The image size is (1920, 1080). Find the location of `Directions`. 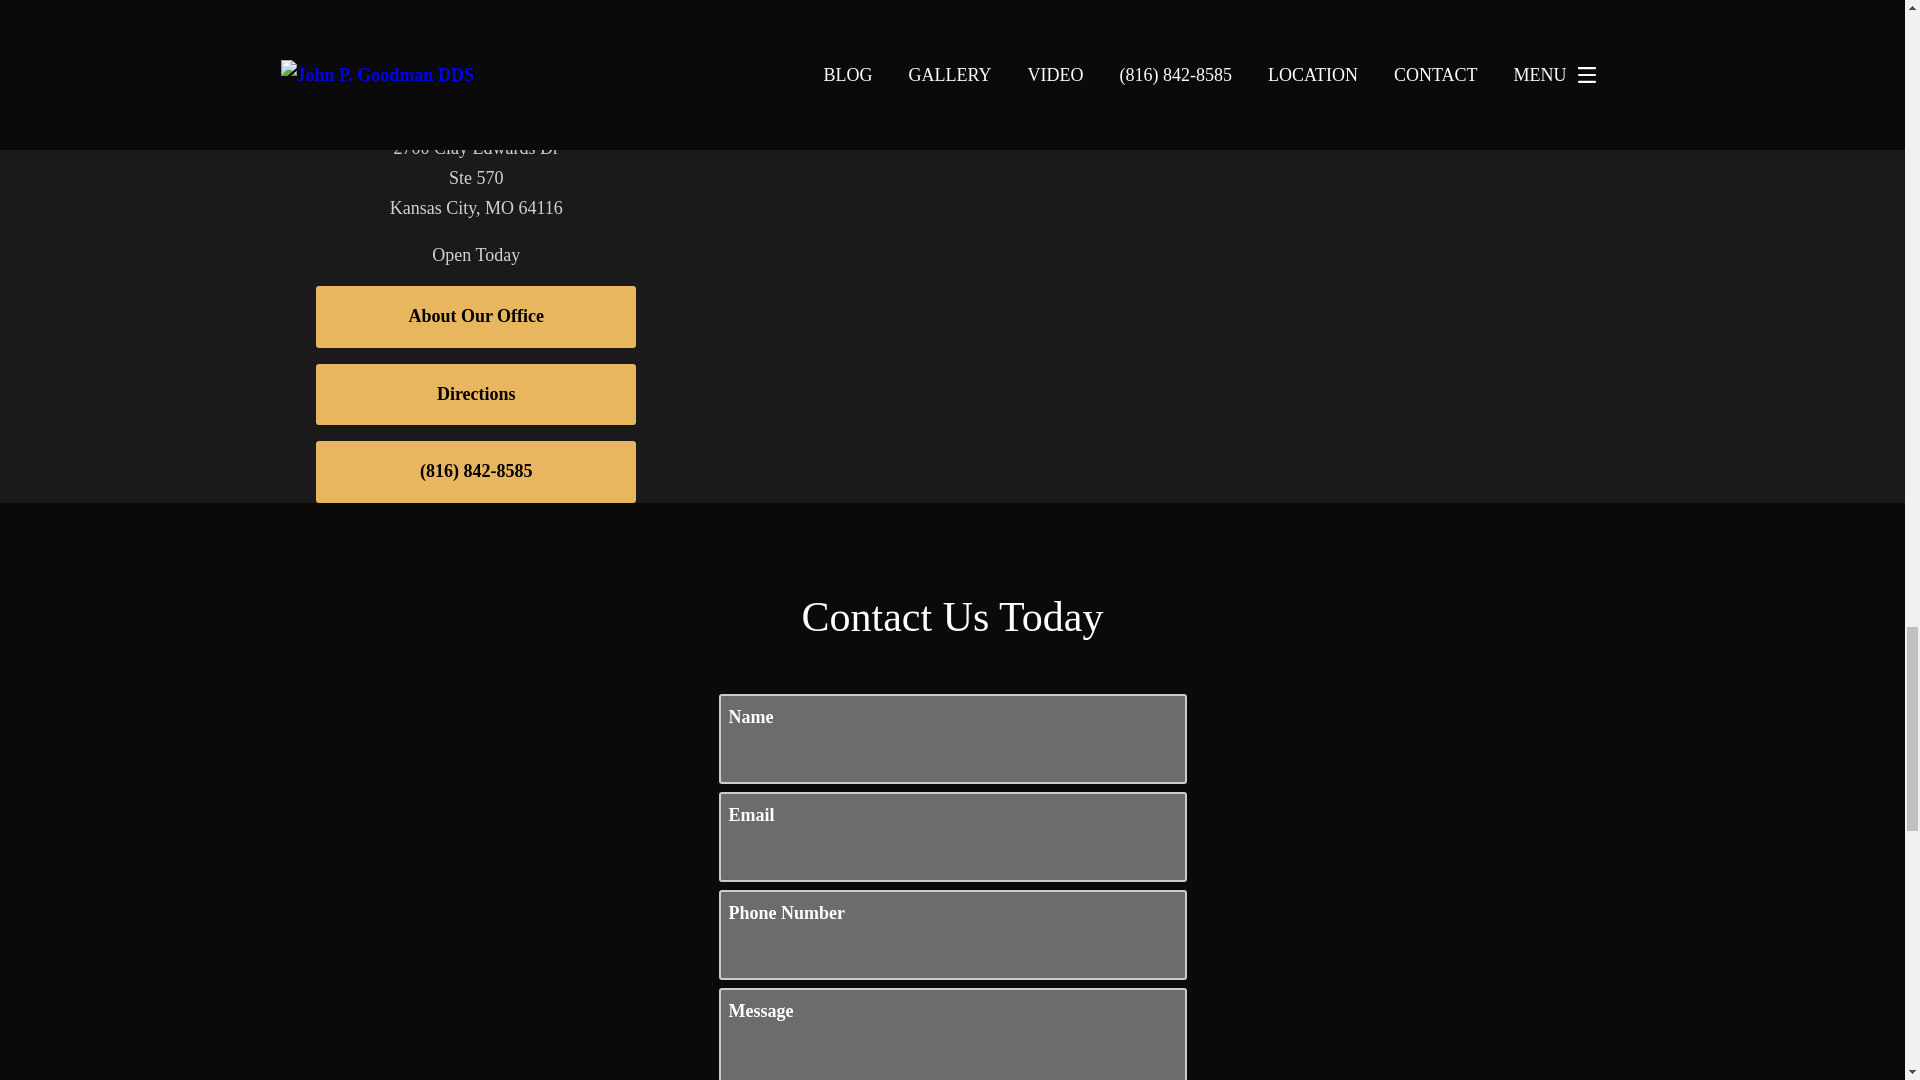

Directions is located at coordinates (476, 394).